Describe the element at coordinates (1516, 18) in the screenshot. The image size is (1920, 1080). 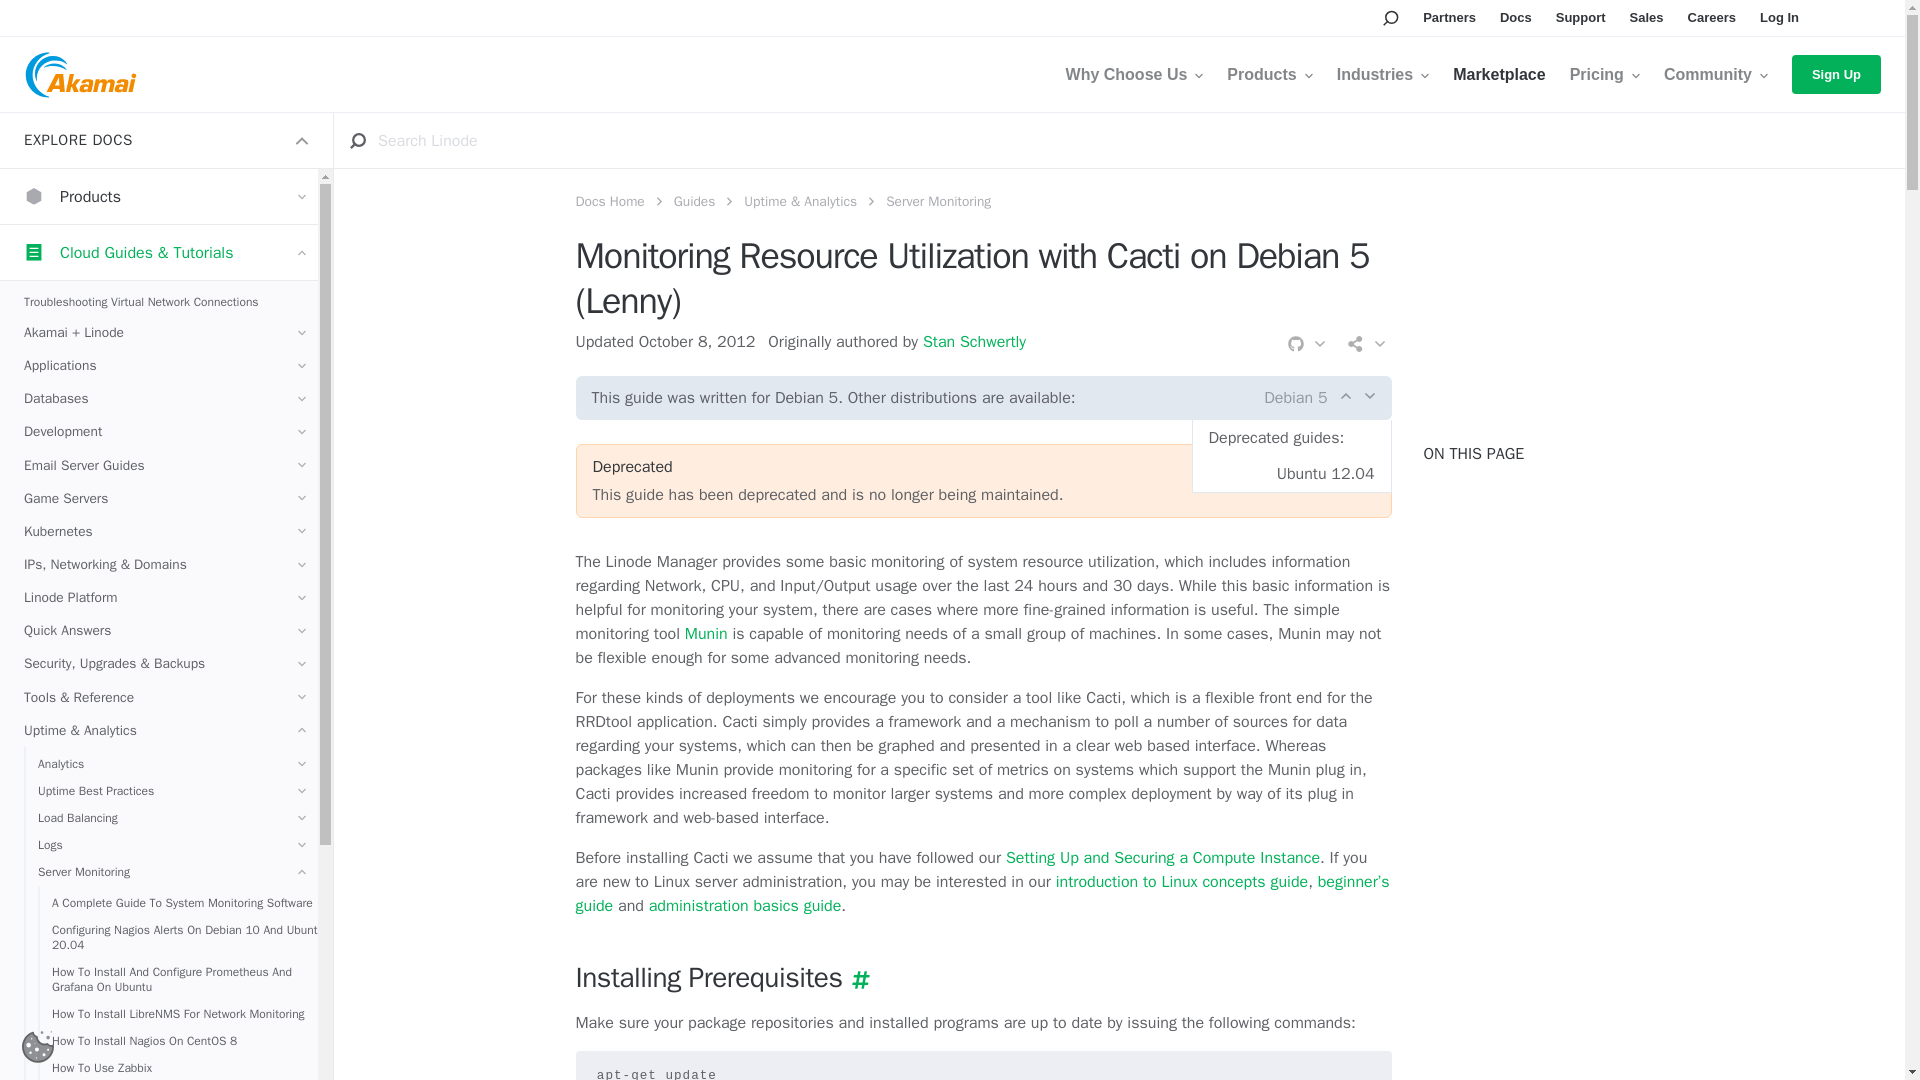
I see `Docs` at that location.